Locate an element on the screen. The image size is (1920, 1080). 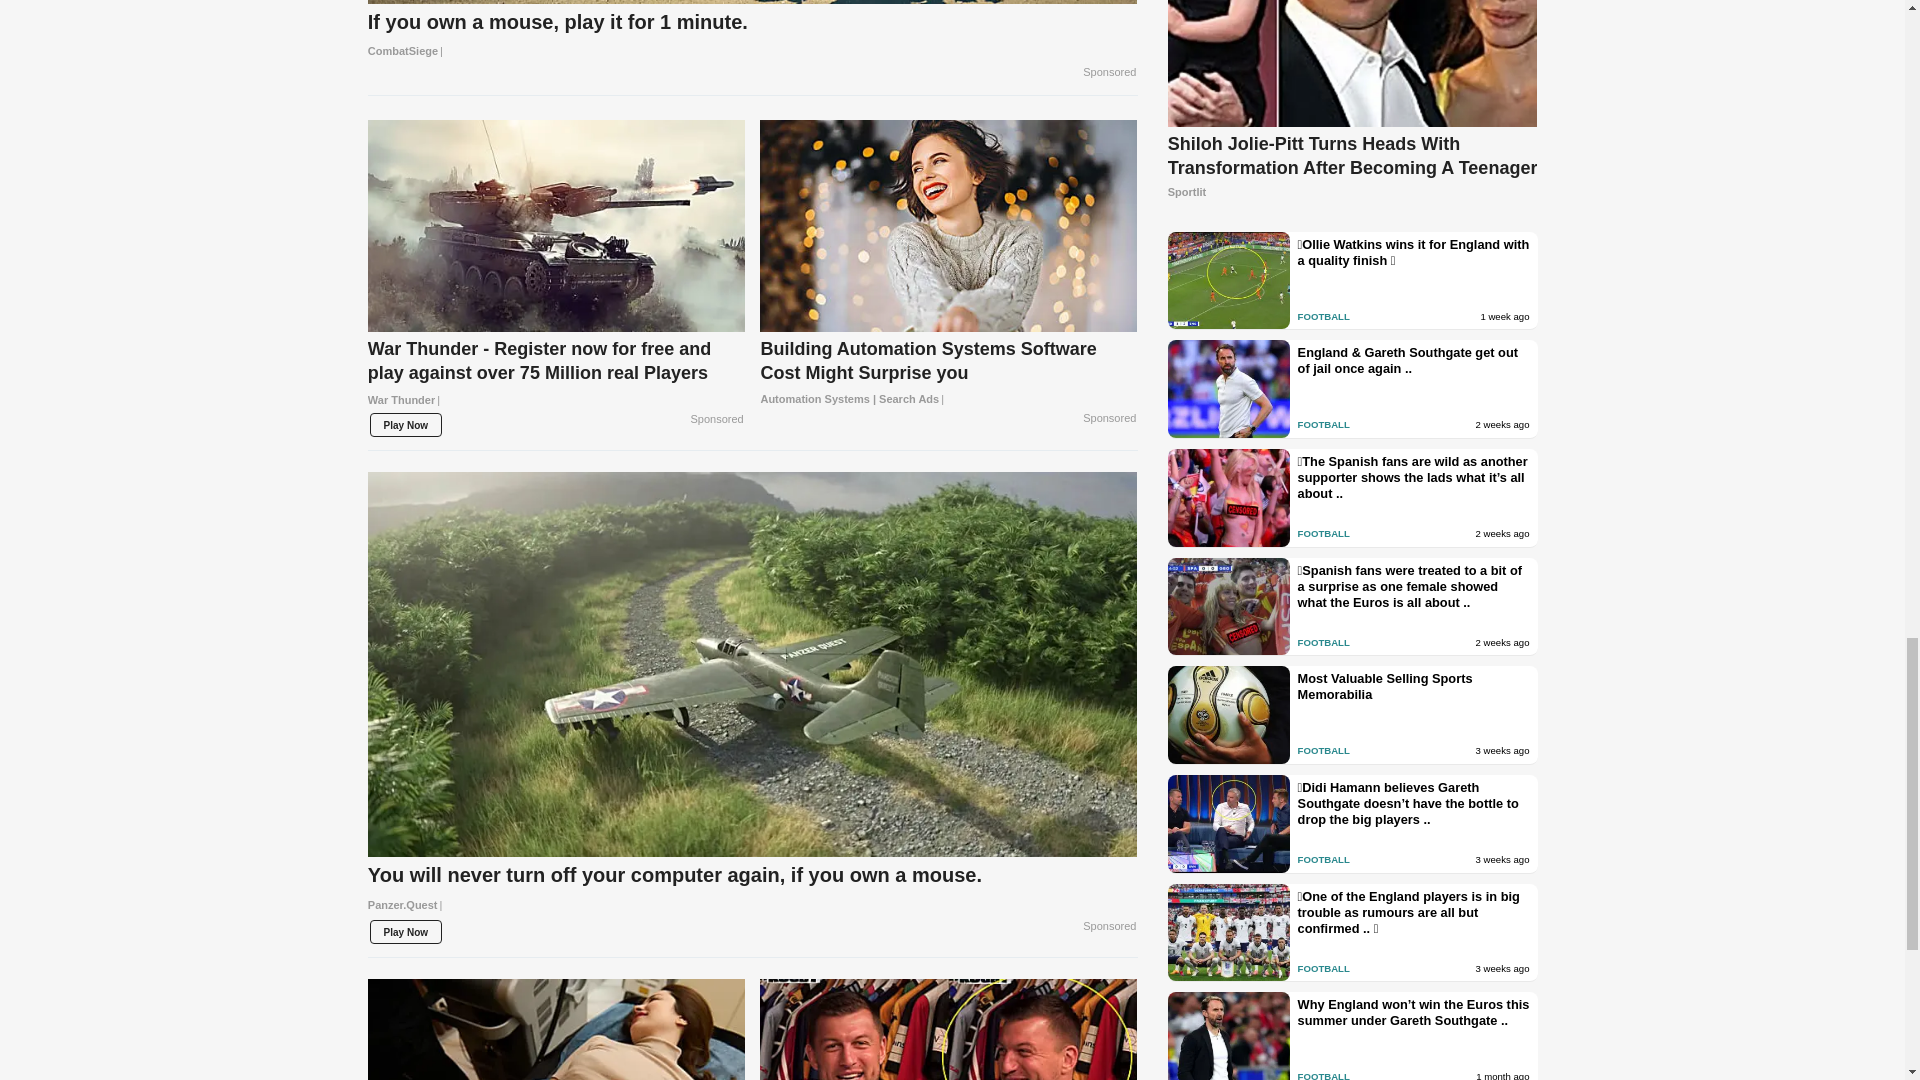
Play Now is located at coordinates (406, 424).